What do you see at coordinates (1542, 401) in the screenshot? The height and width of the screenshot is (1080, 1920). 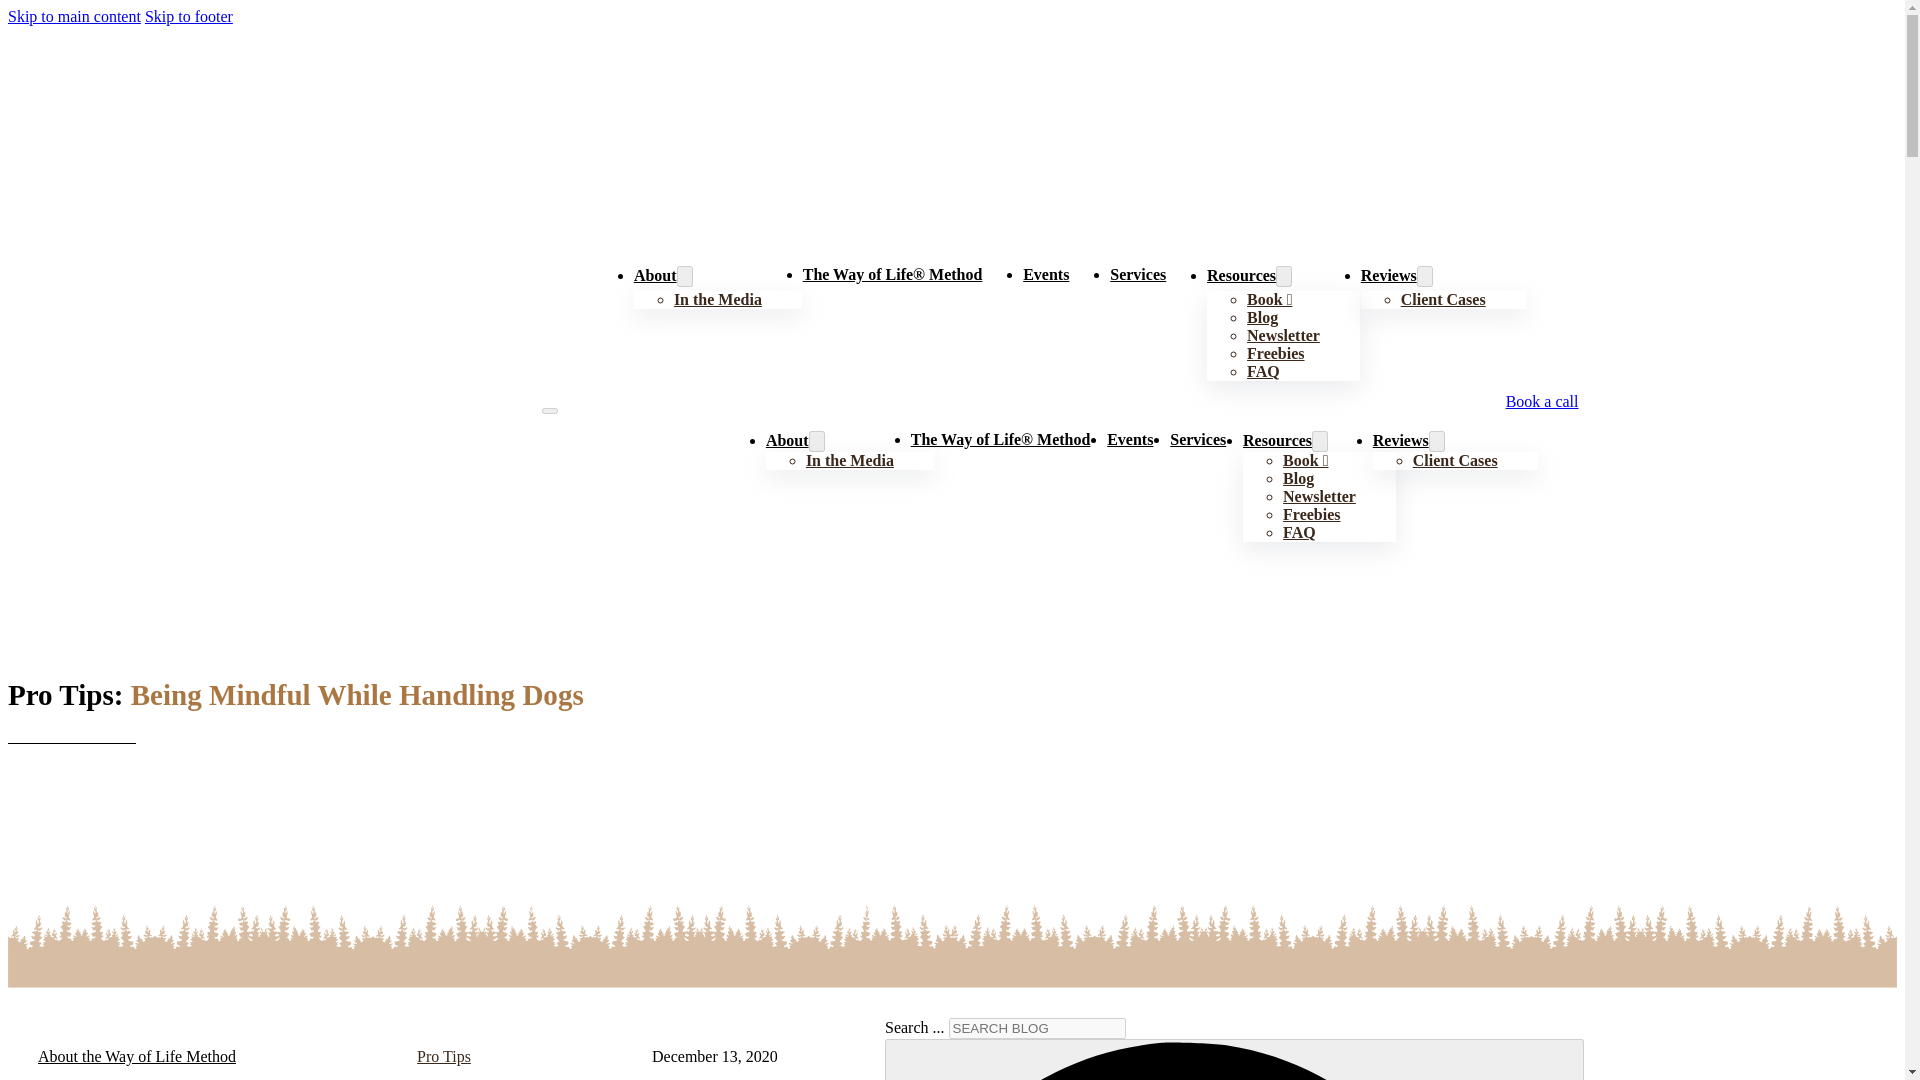 I see `Book a call` at bounding box center [1542, 401].